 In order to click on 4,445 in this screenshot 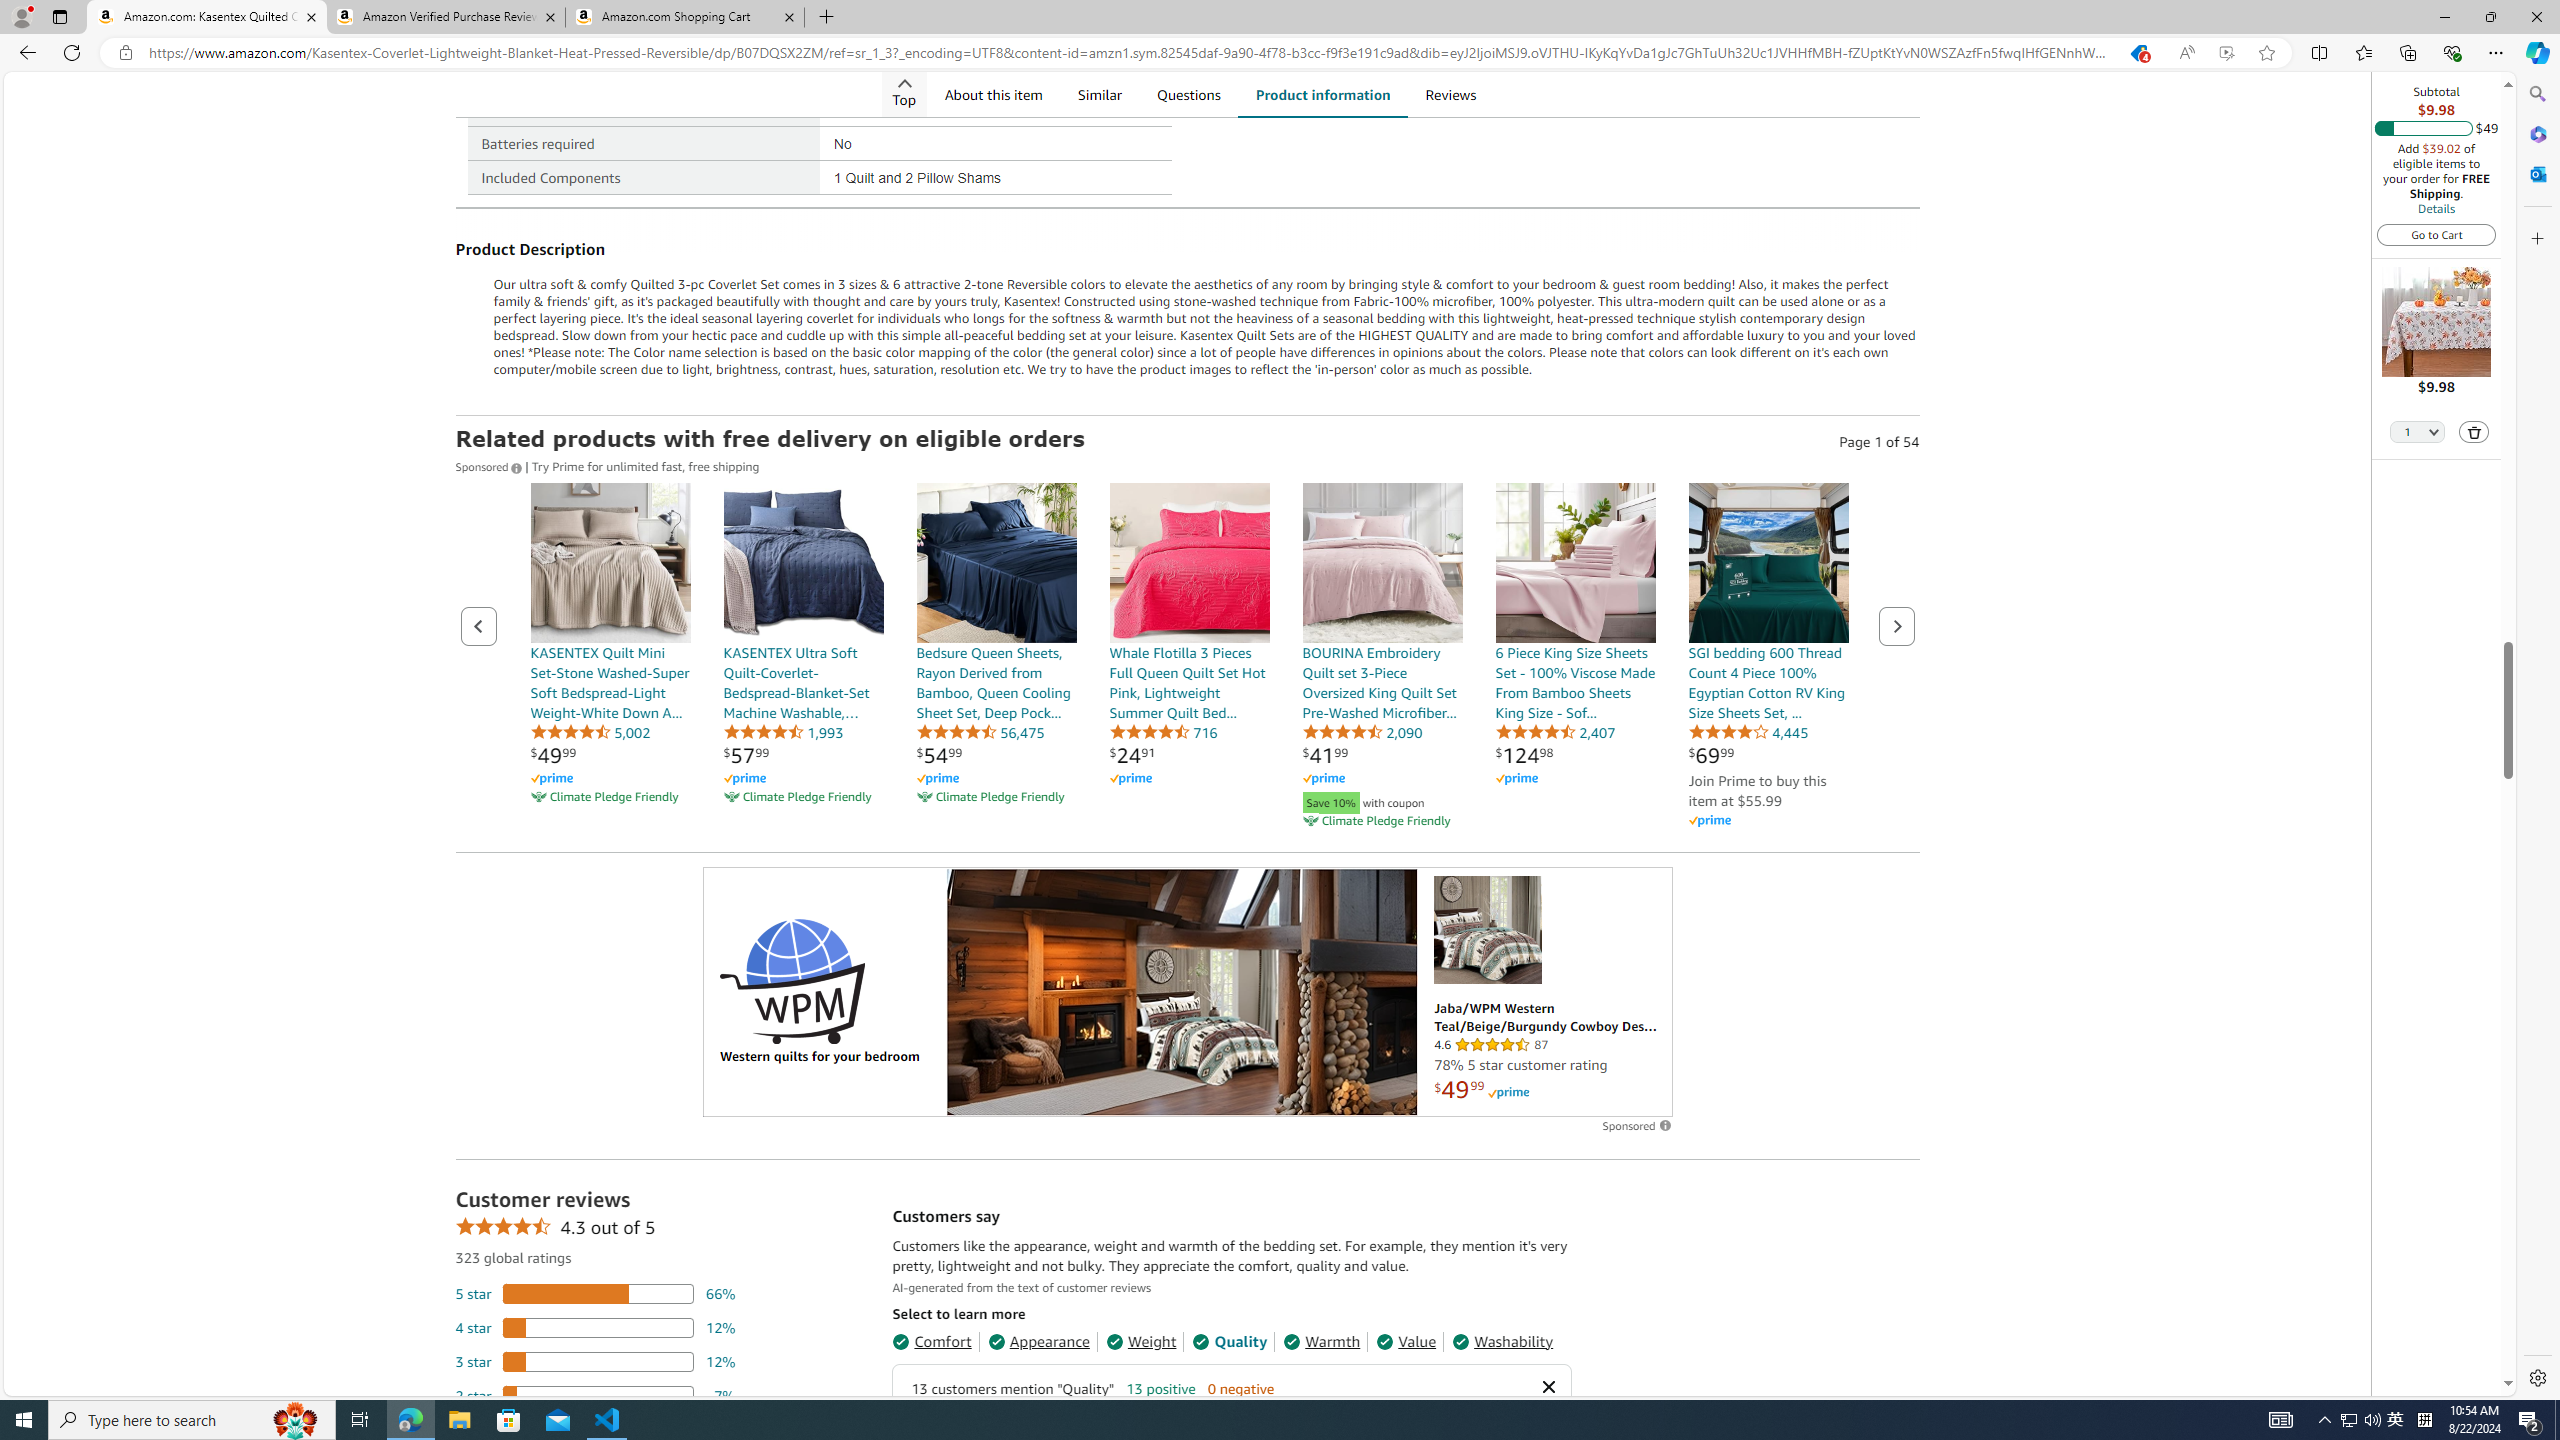, I will do `click(1748, 732)`.